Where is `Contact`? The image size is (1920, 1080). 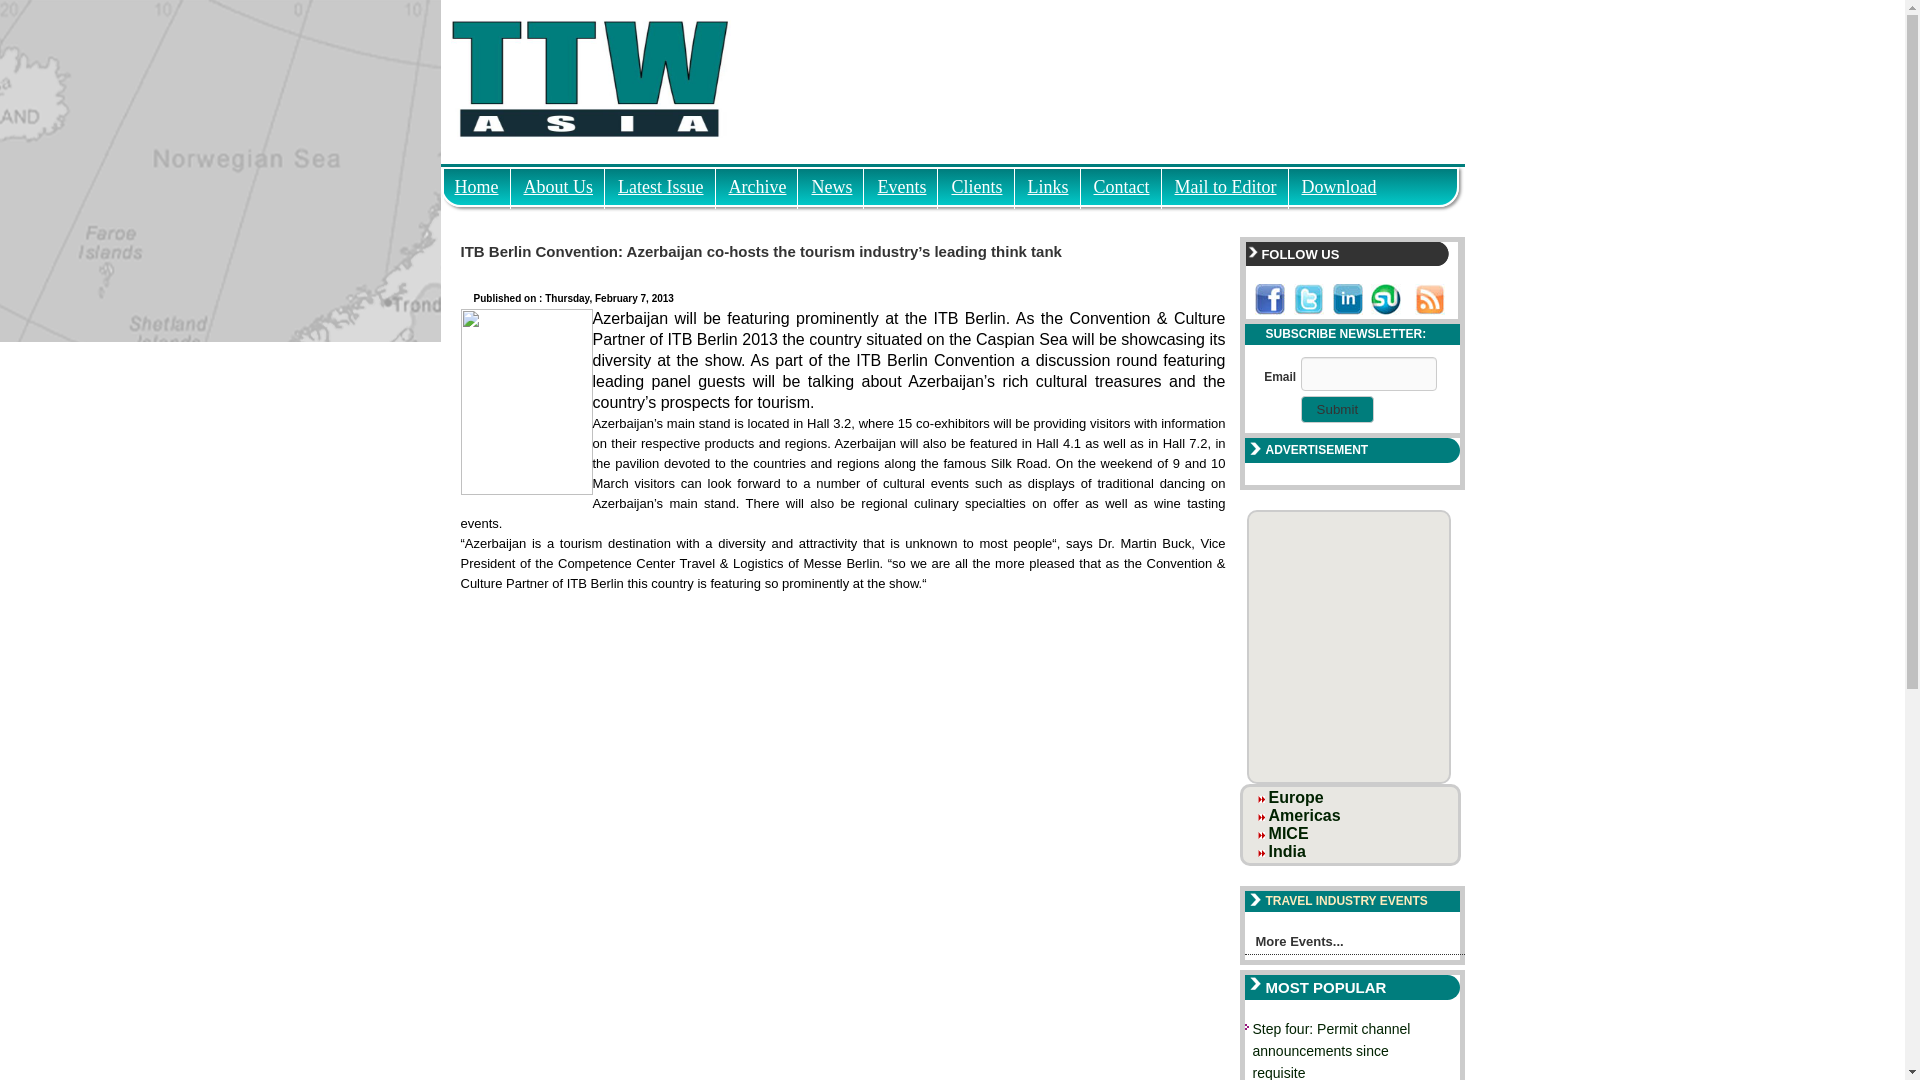 Contact is located at coordinates (1122, 181).